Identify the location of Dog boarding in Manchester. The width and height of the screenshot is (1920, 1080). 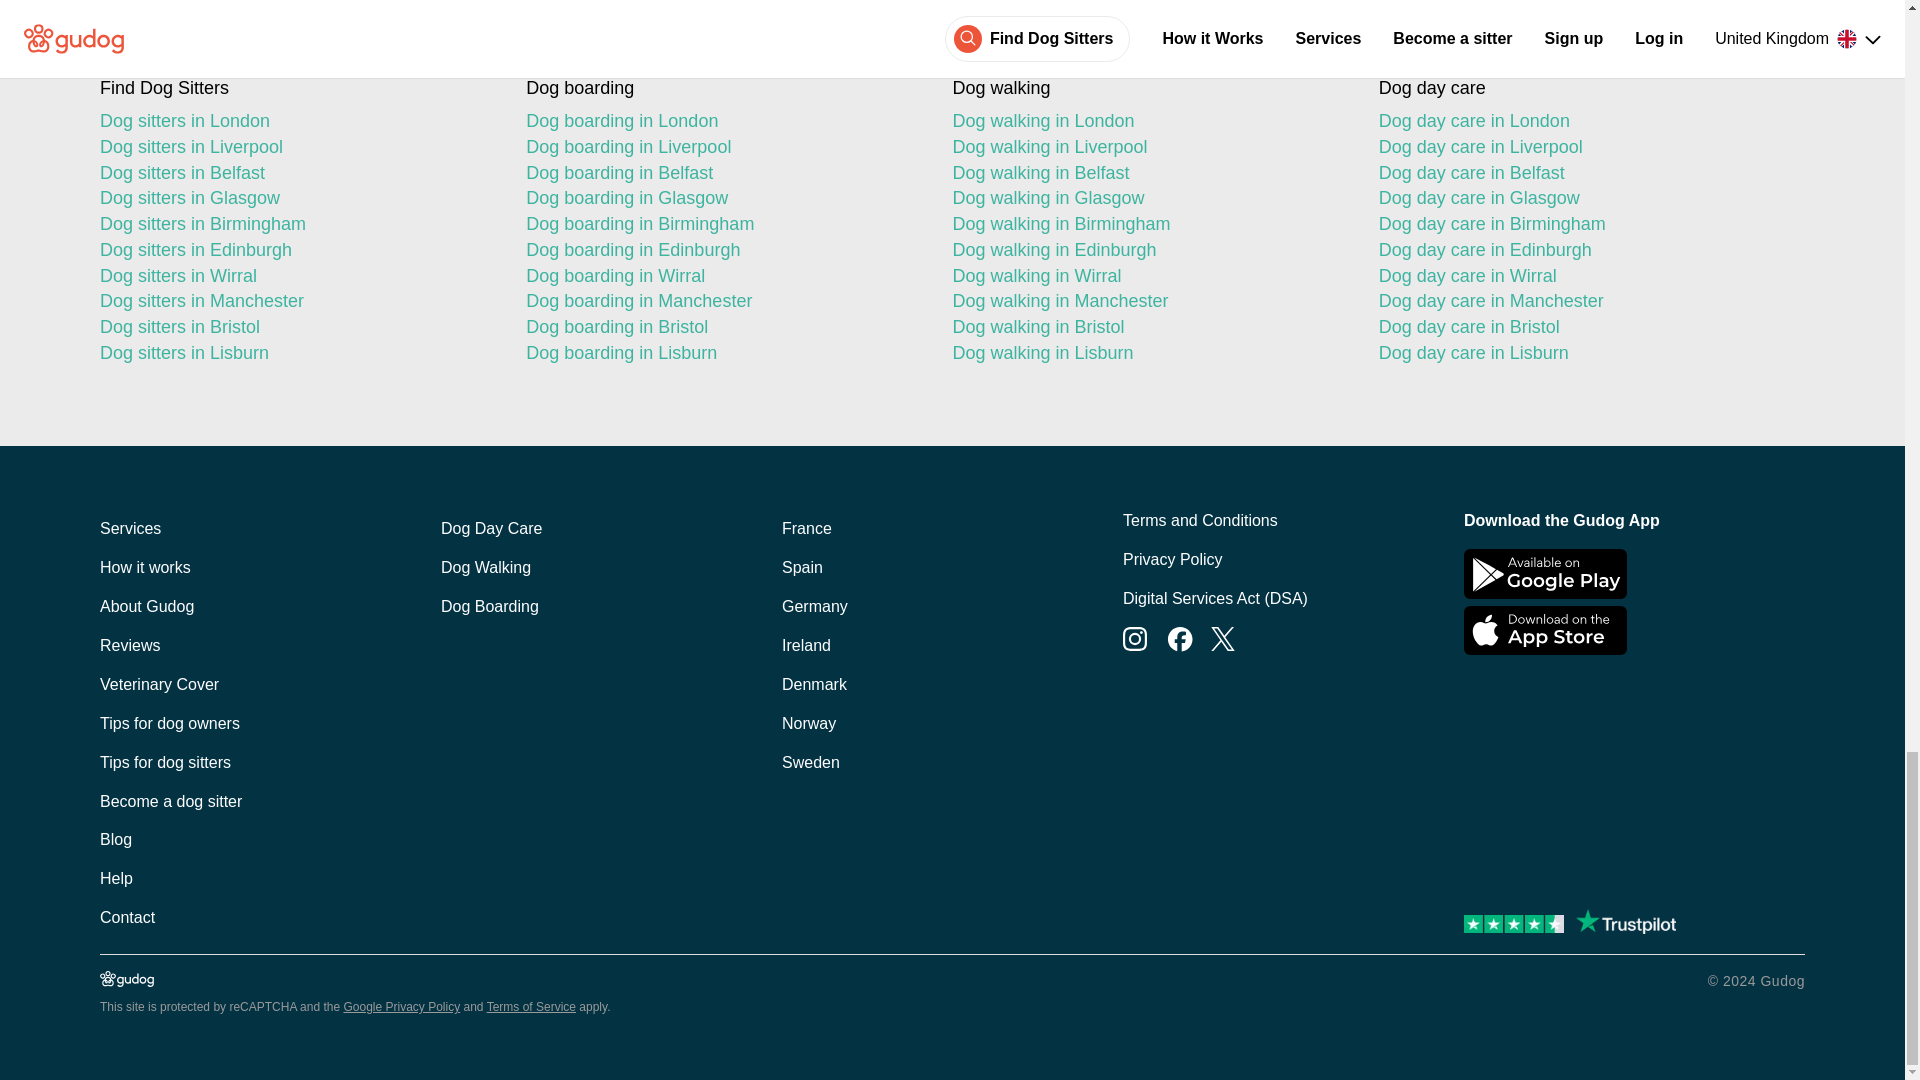
(722, 302).